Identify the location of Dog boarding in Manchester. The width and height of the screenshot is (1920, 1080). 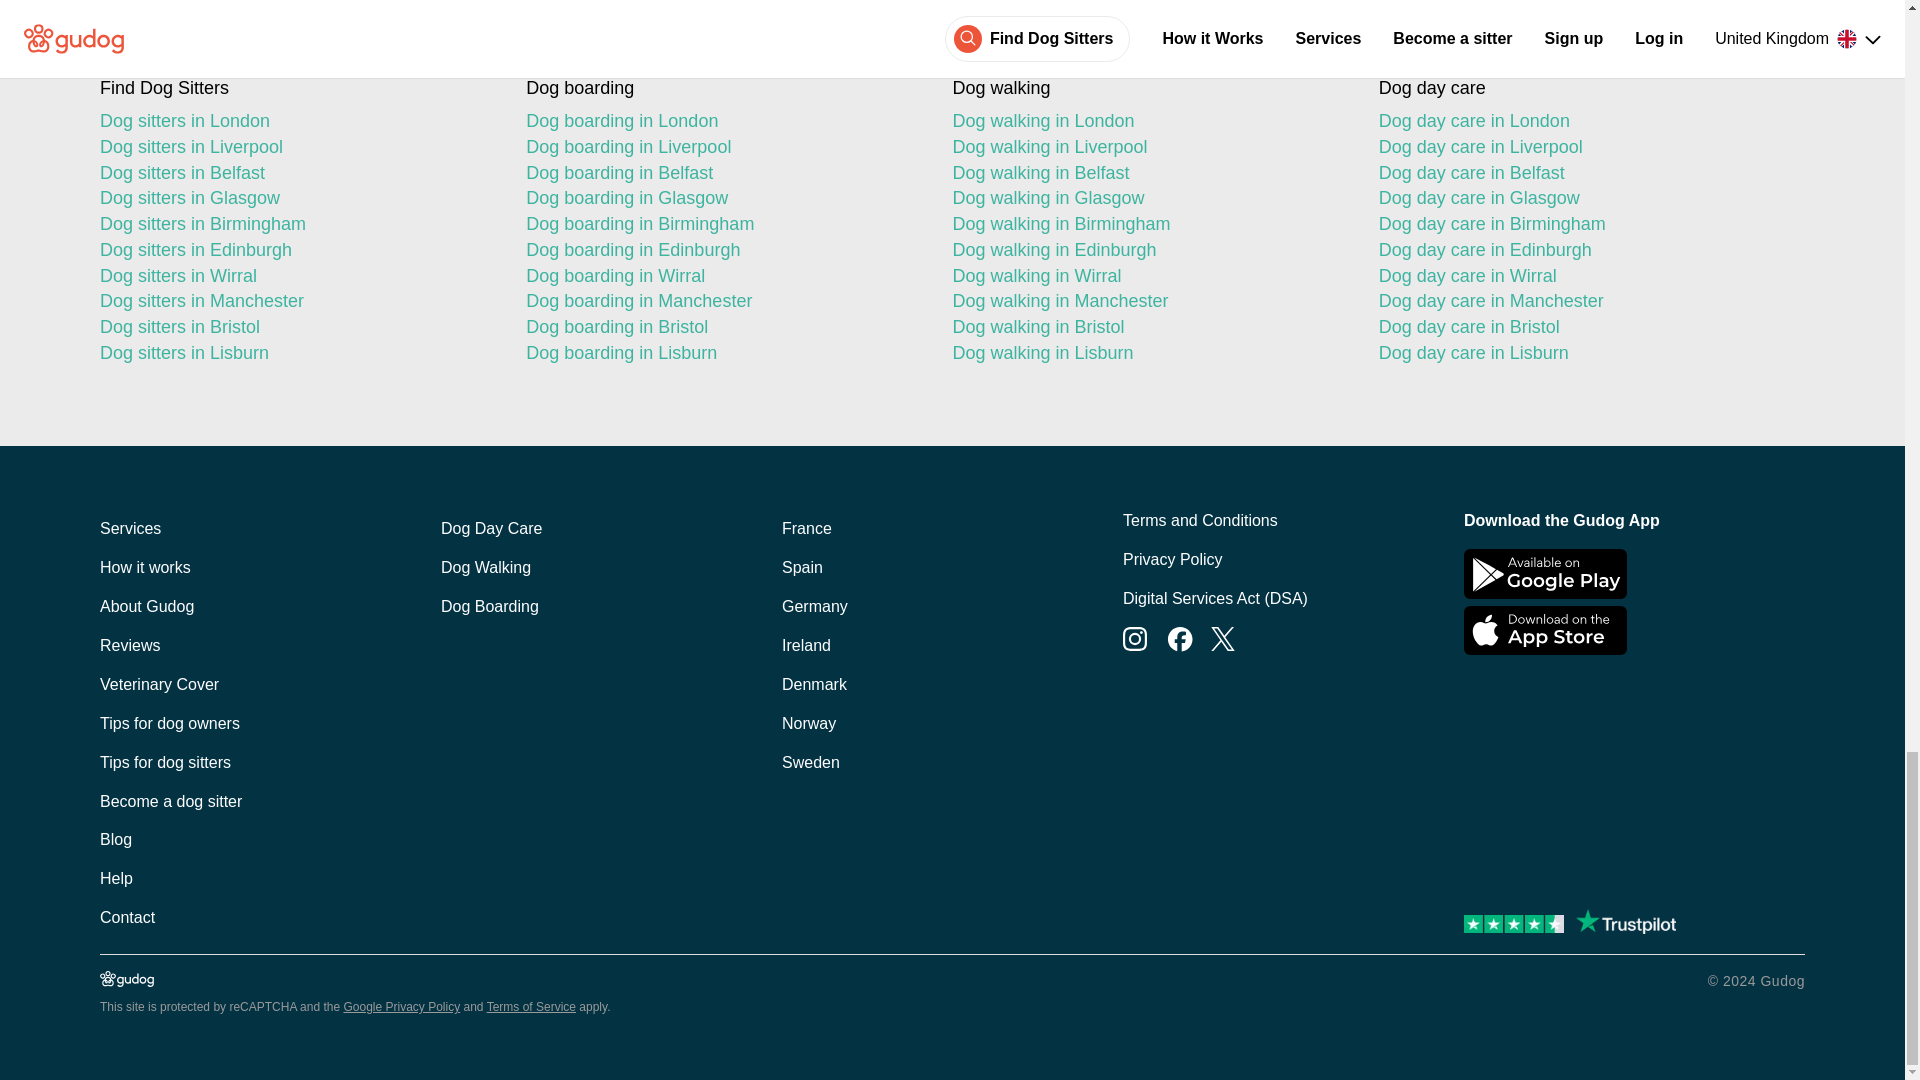
(722, 302).